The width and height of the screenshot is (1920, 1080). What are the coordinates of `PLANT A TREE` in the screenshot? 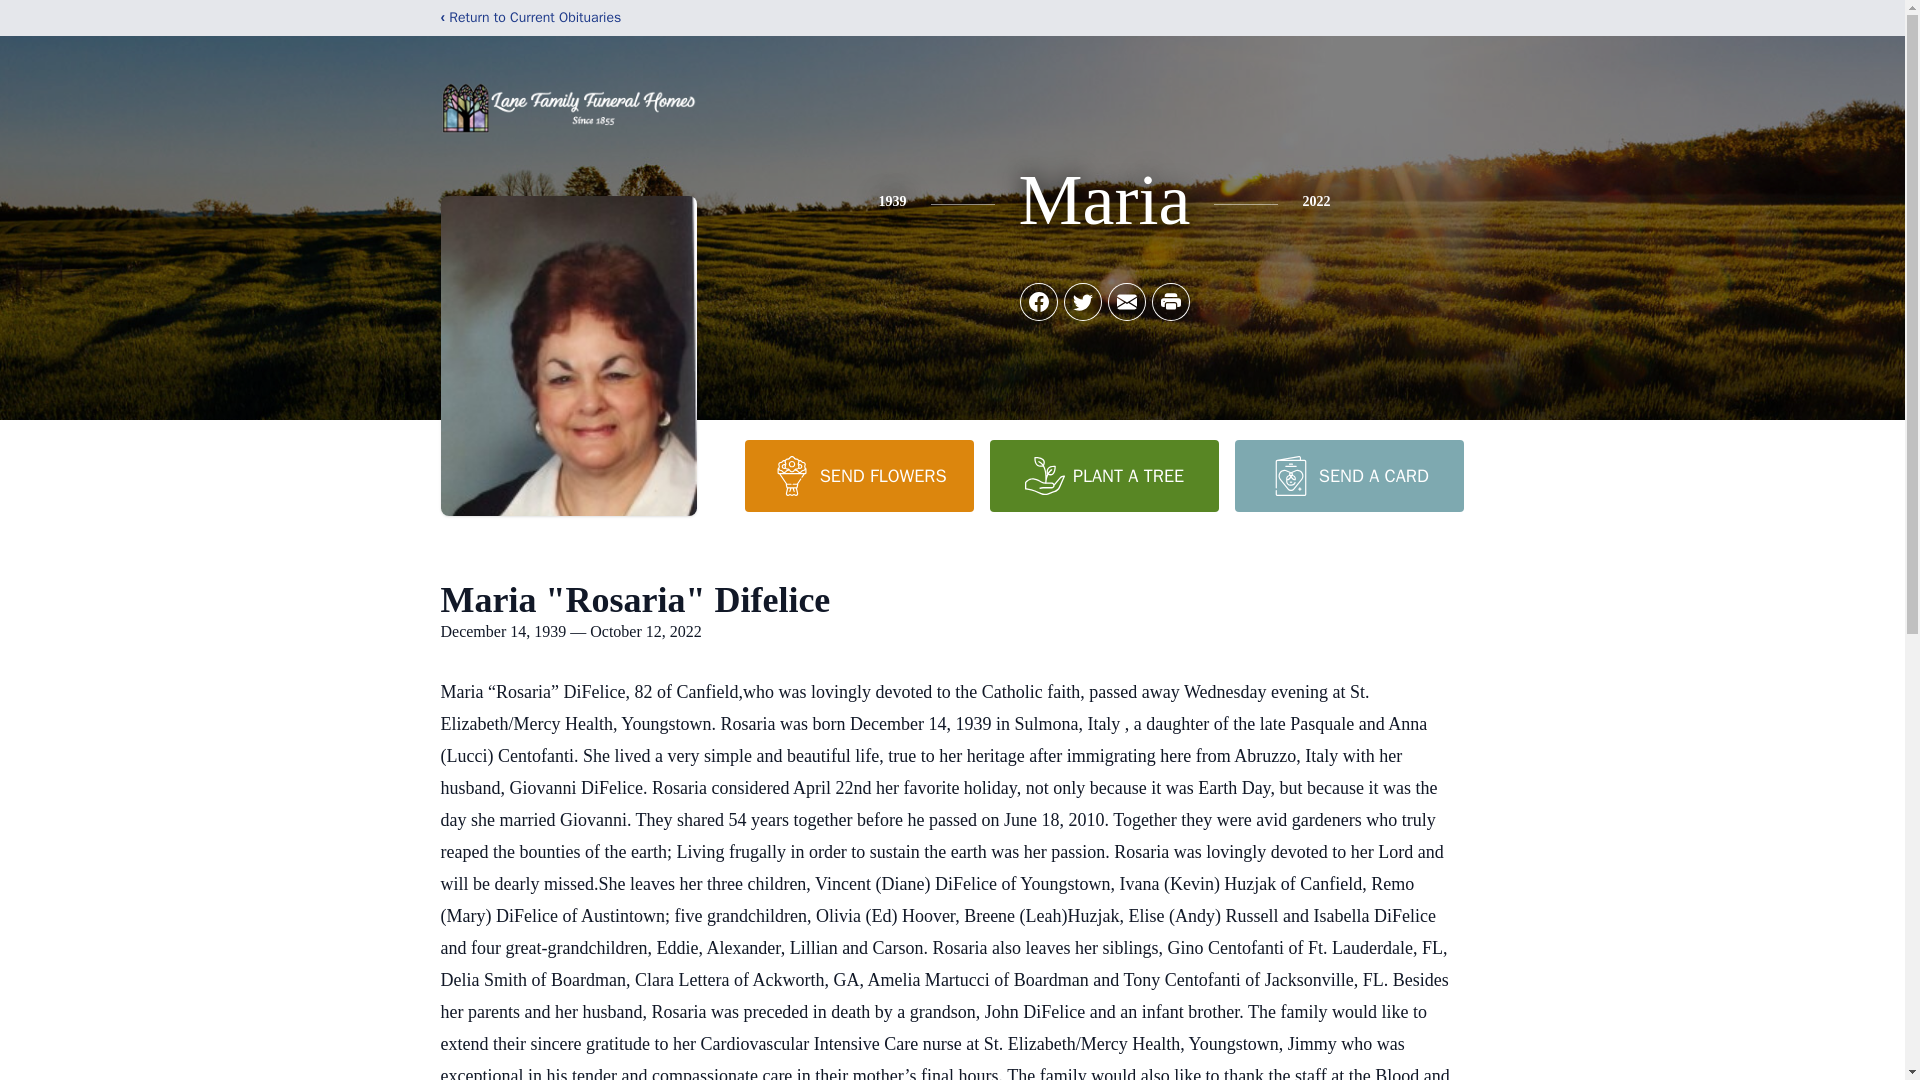 It's located at (1104, 475).